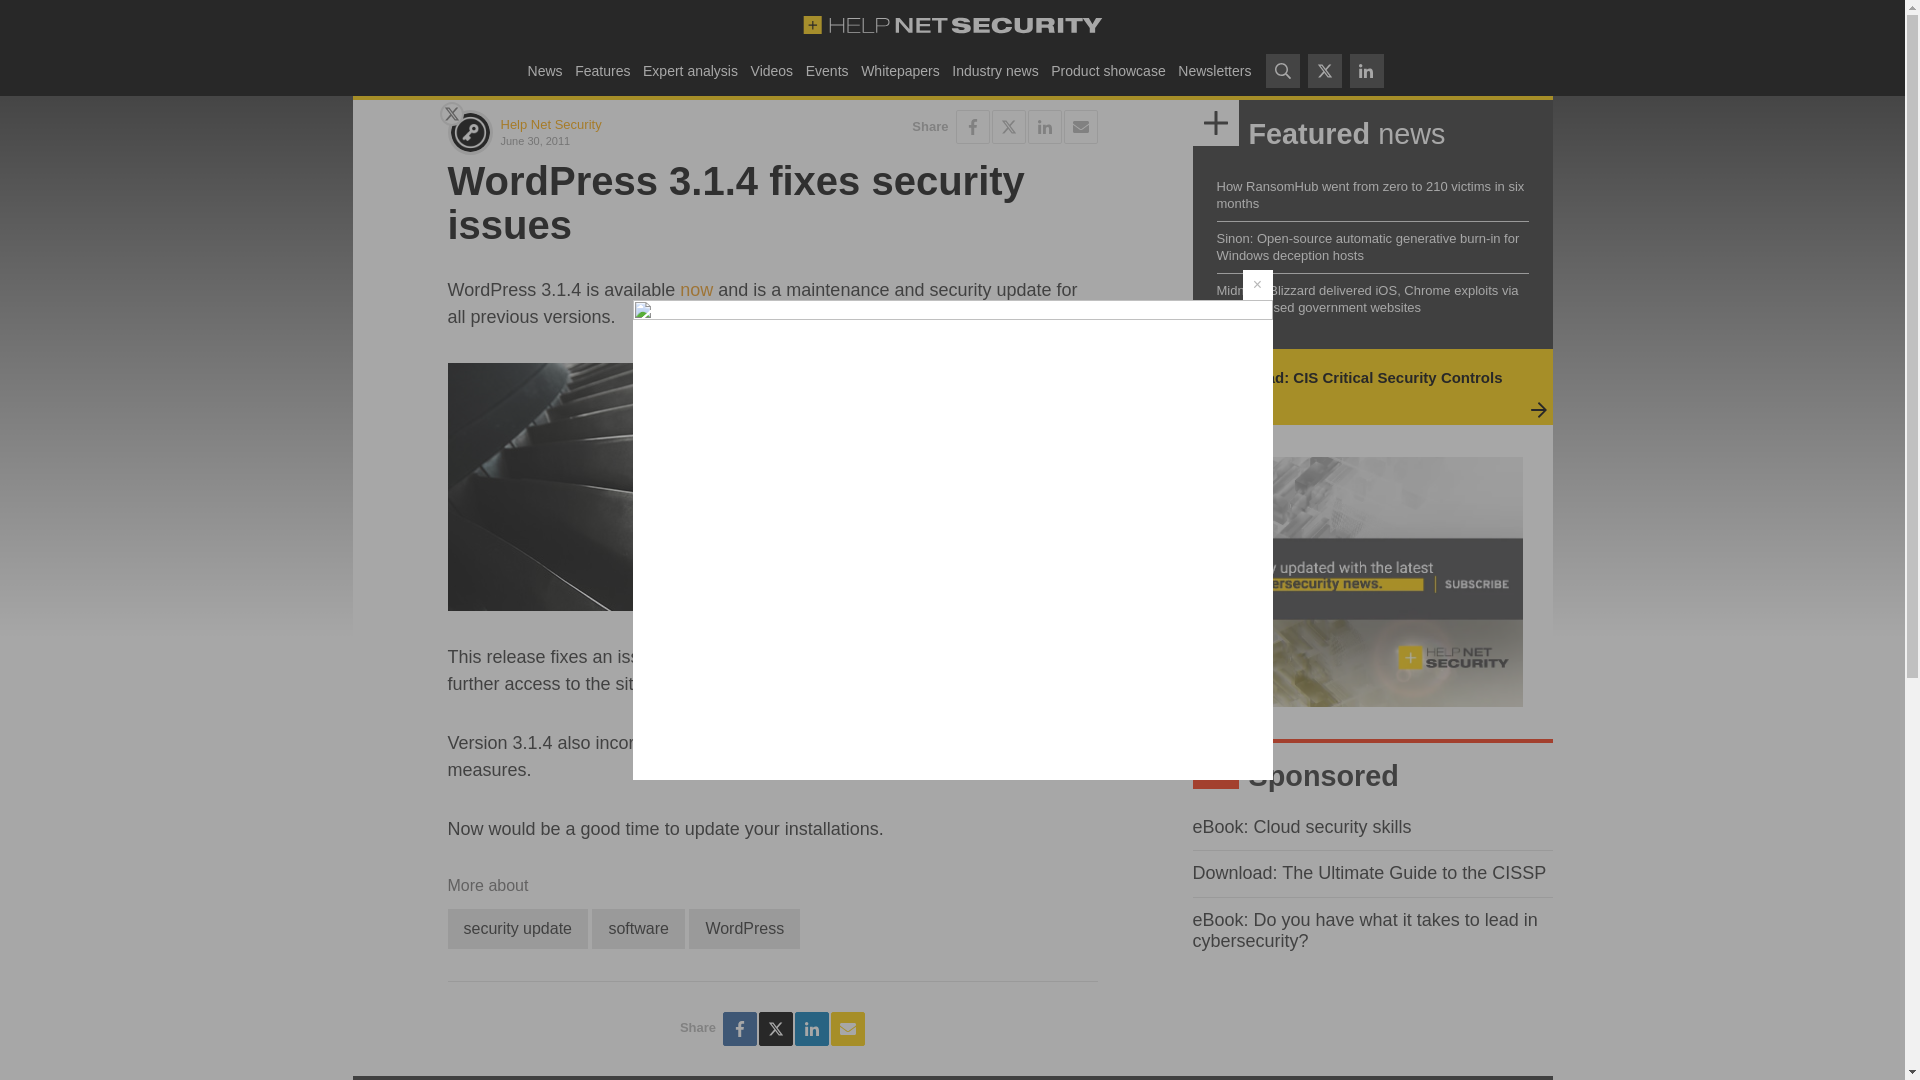  Describe the element at coordinates (1302, 826) in the screenshot. I see `eBook: Cloud security skills` at that location.